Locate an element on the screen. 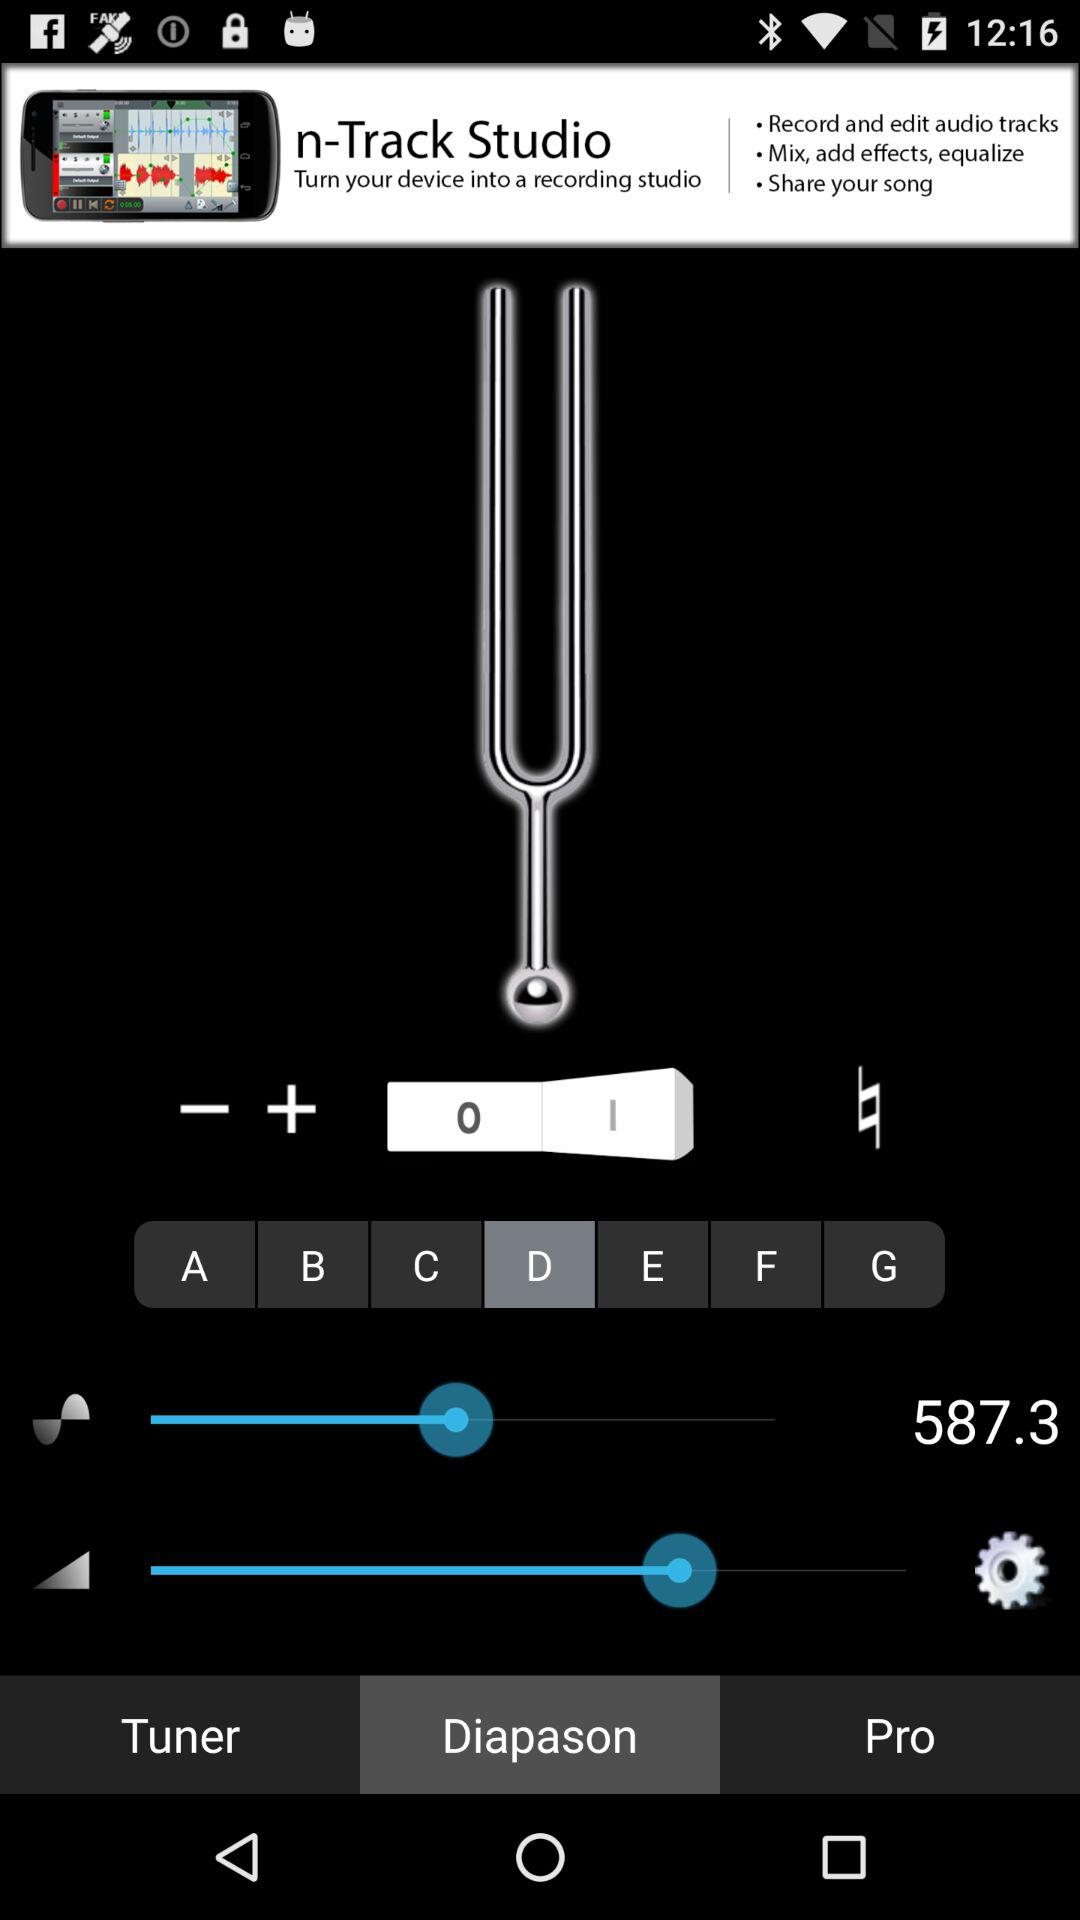 This screenshot has width=1080, height=1920. volume down is located at coordinates (205, 1108).